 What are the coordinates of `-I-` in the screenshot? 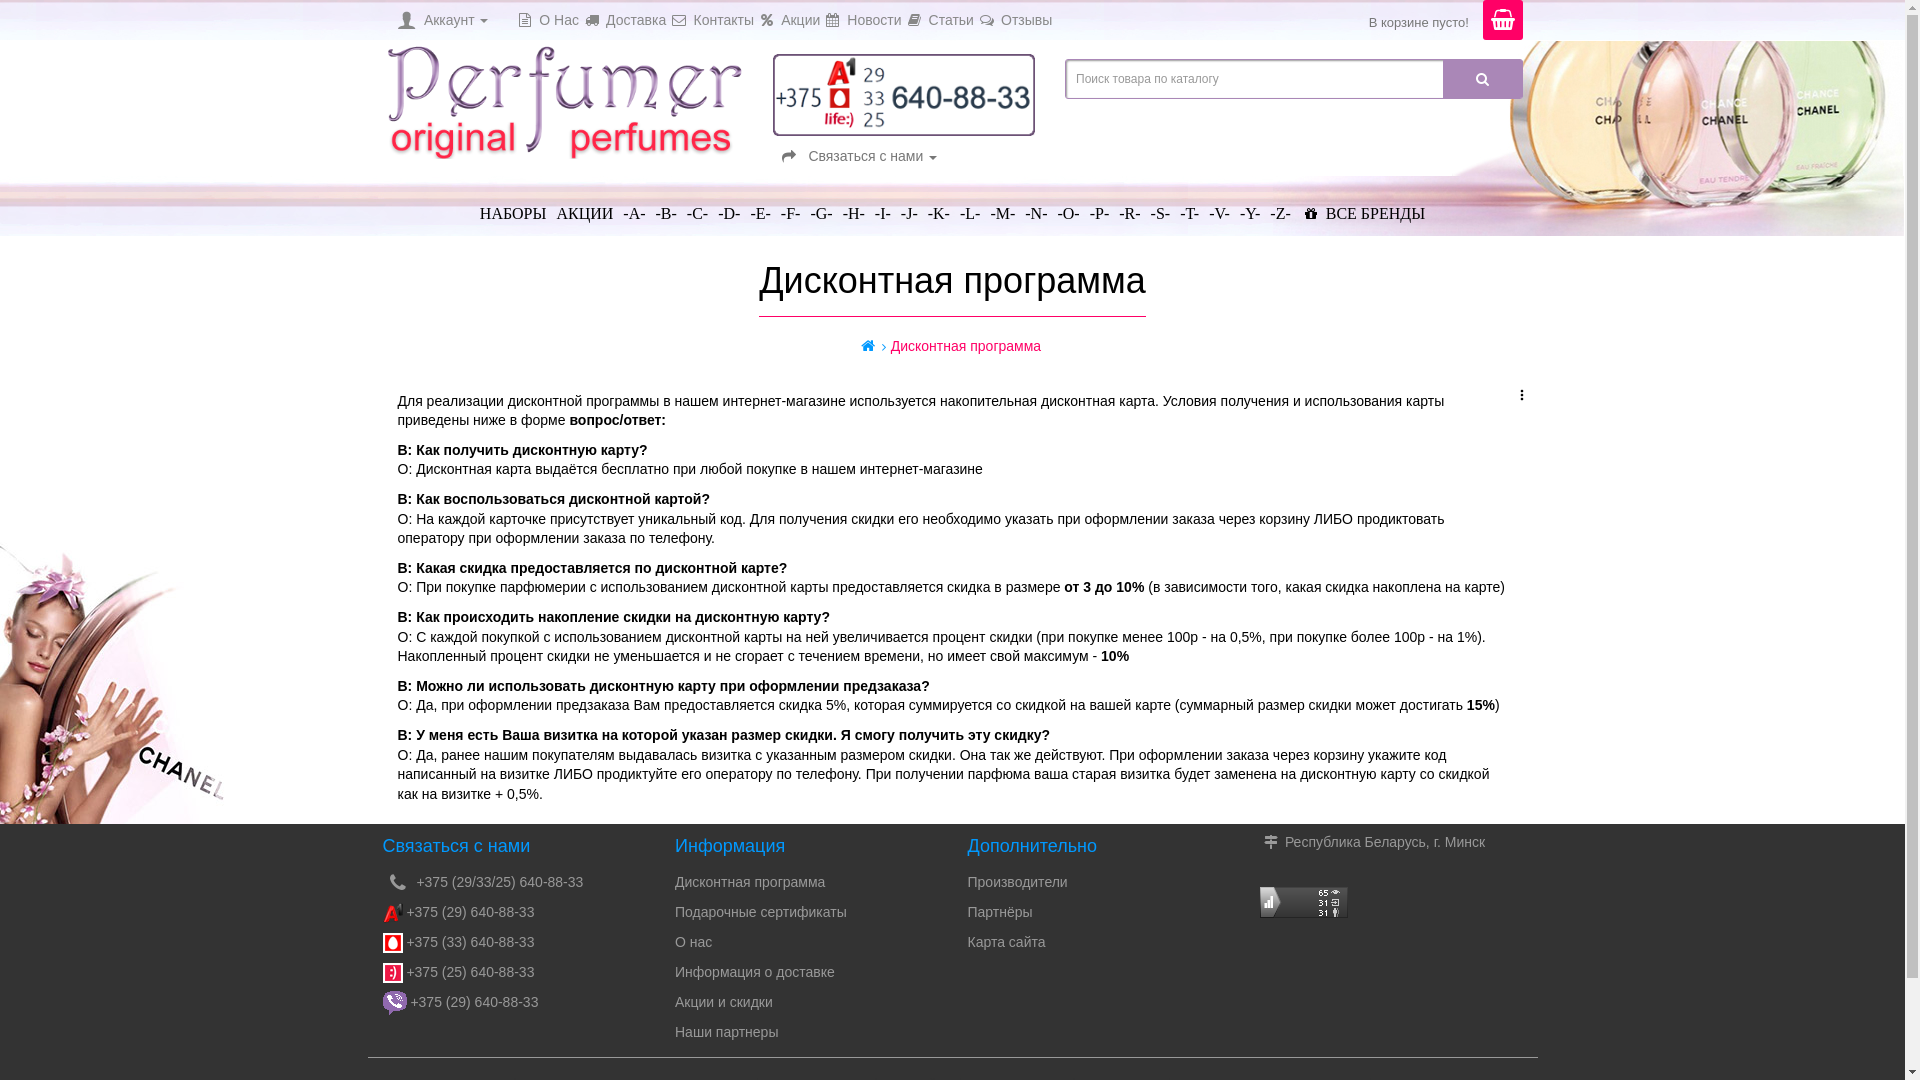 It's located at (883, 206).